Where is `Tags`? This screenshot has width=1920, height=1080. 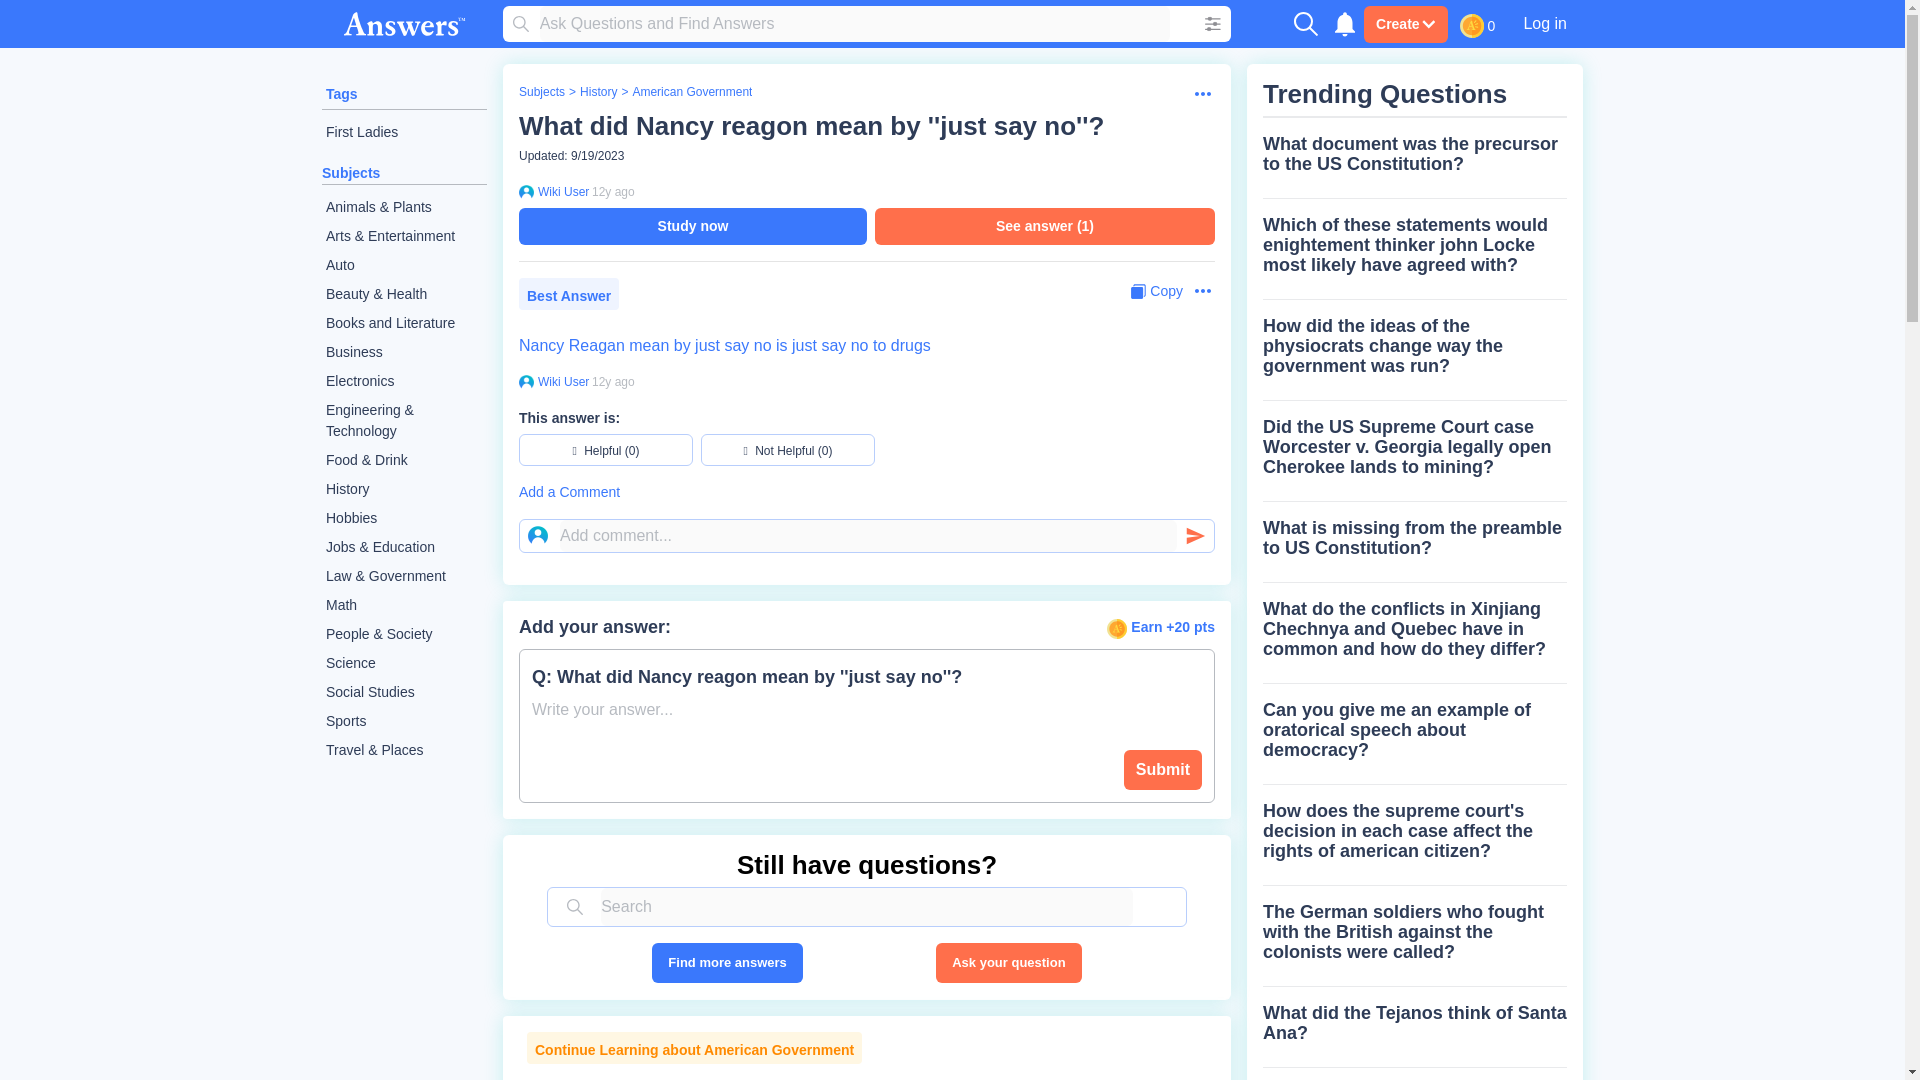 Tags is located at coordinates (342, 94).